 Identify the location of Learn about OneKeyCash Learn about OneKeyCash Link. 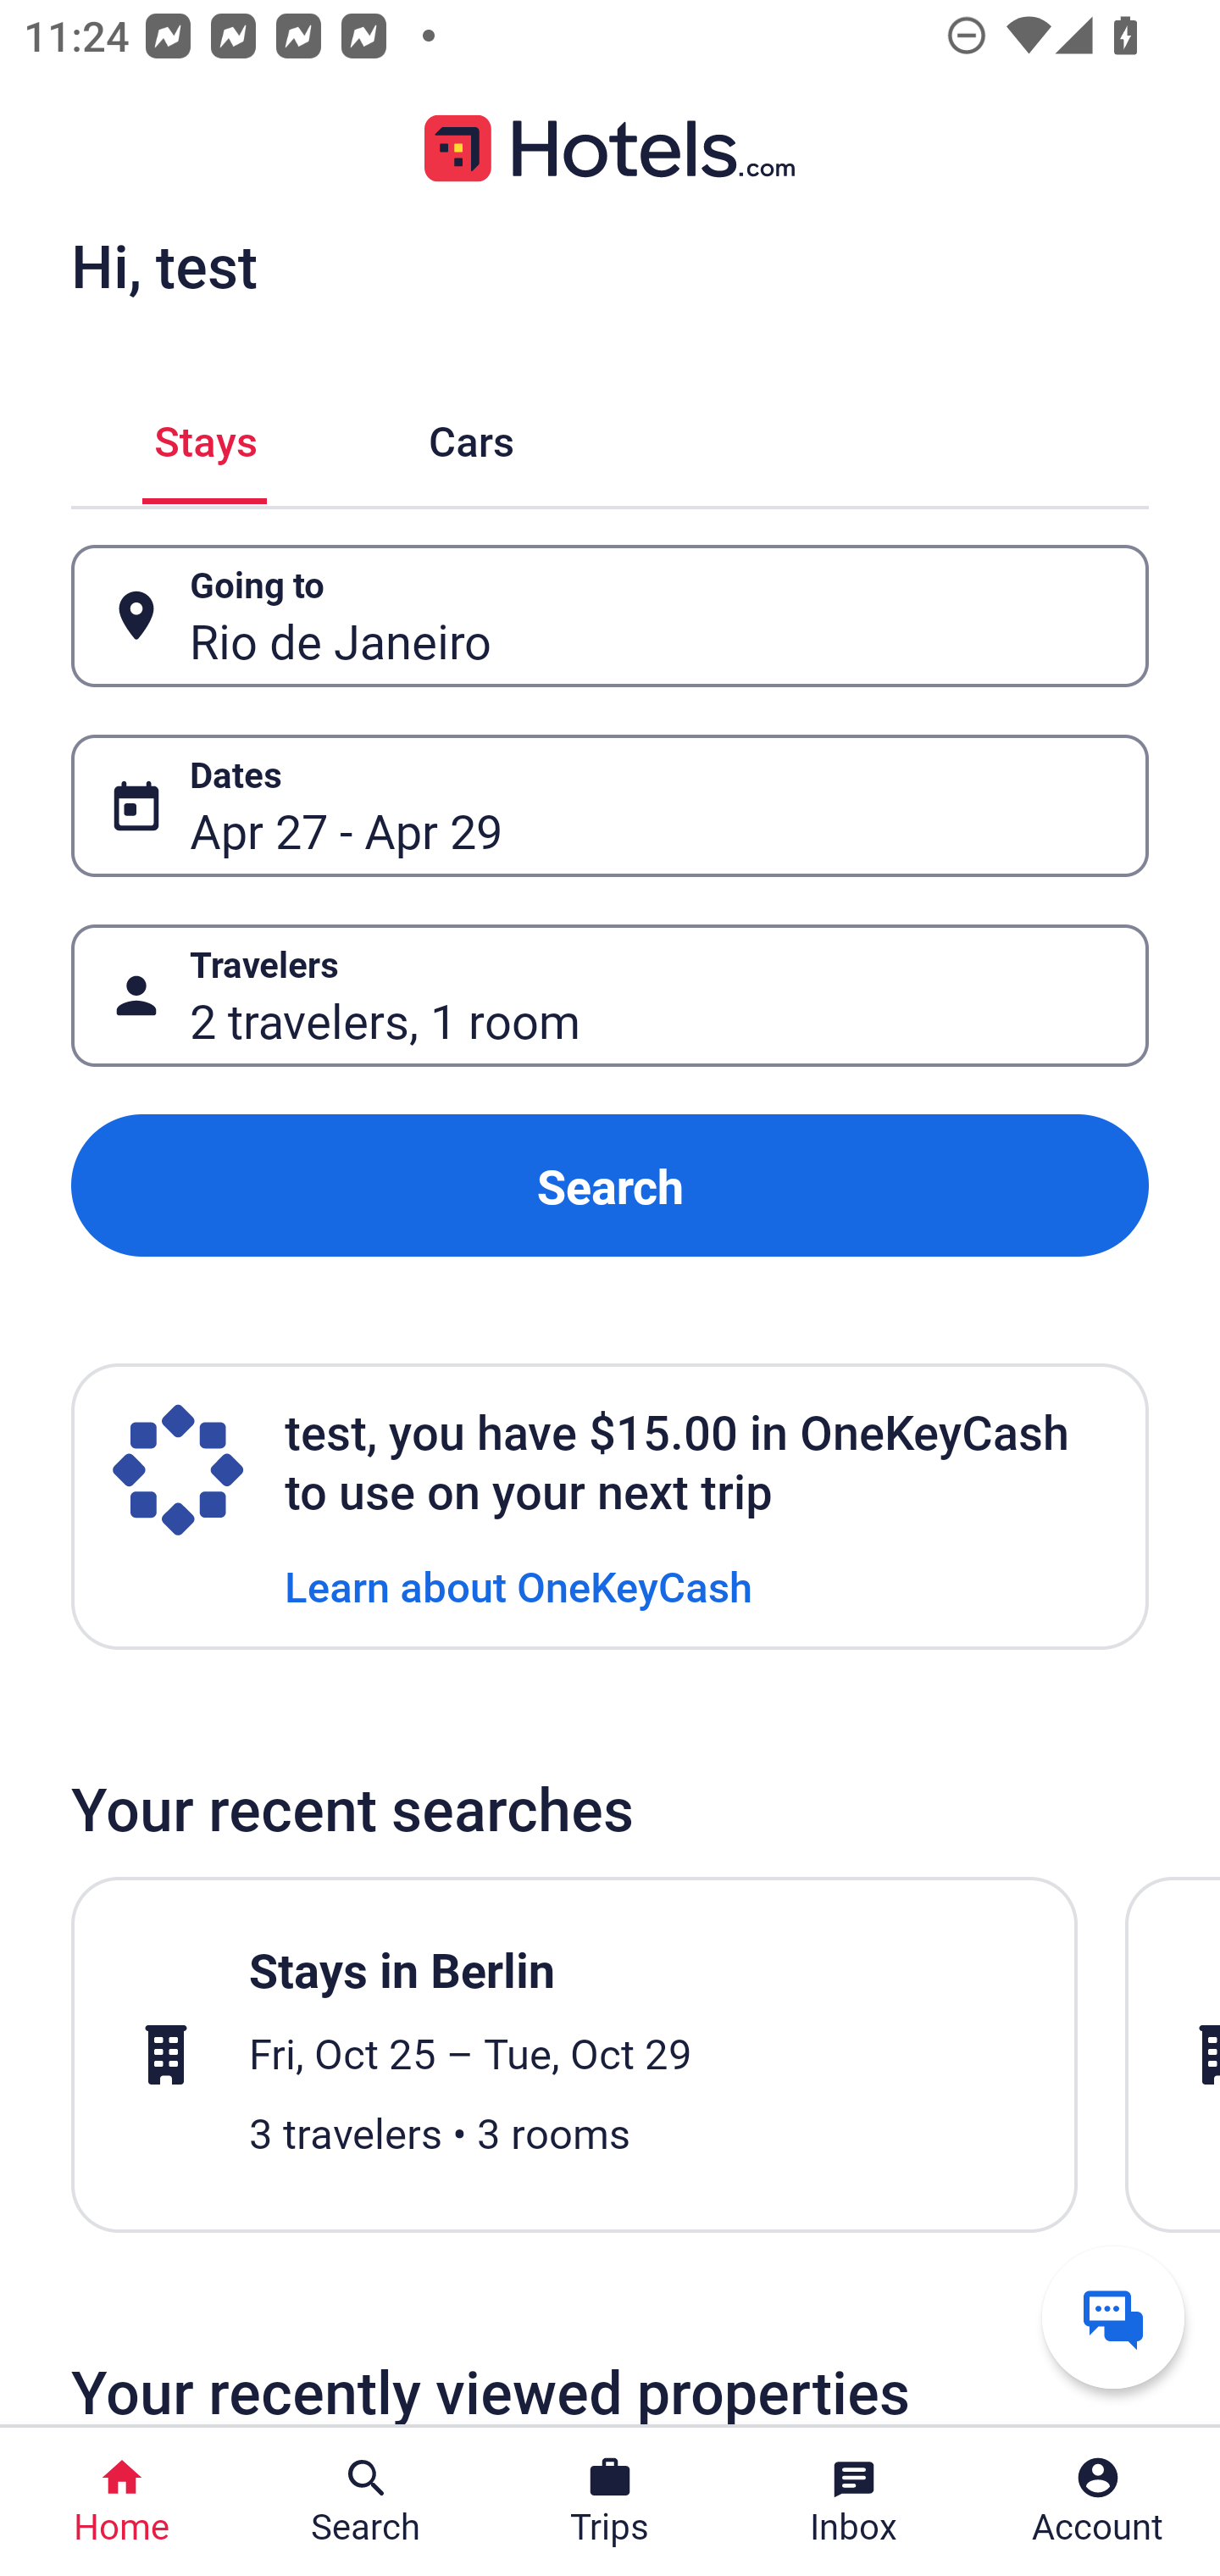
(518, 1585).